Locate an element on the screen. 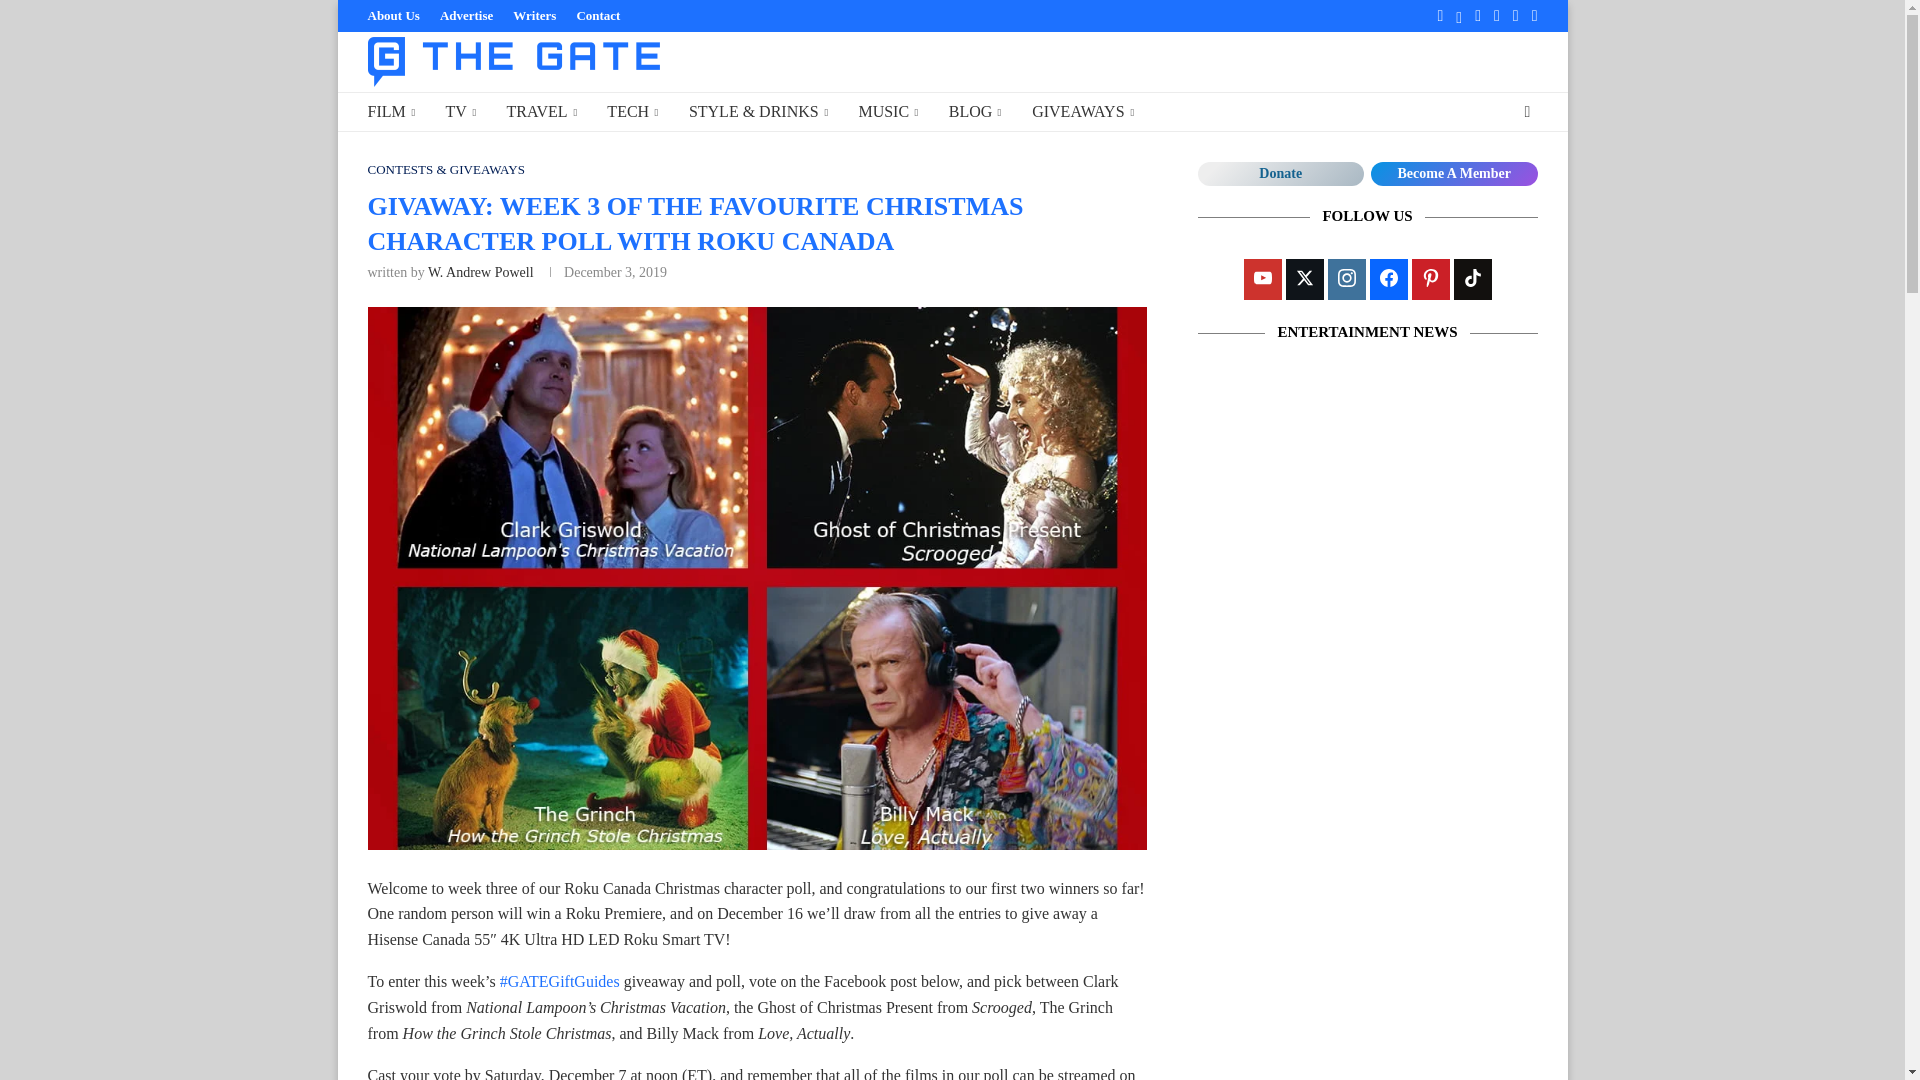 This screenshot has height=1080, width=1920. Writers is located at coordinates (534, 16).